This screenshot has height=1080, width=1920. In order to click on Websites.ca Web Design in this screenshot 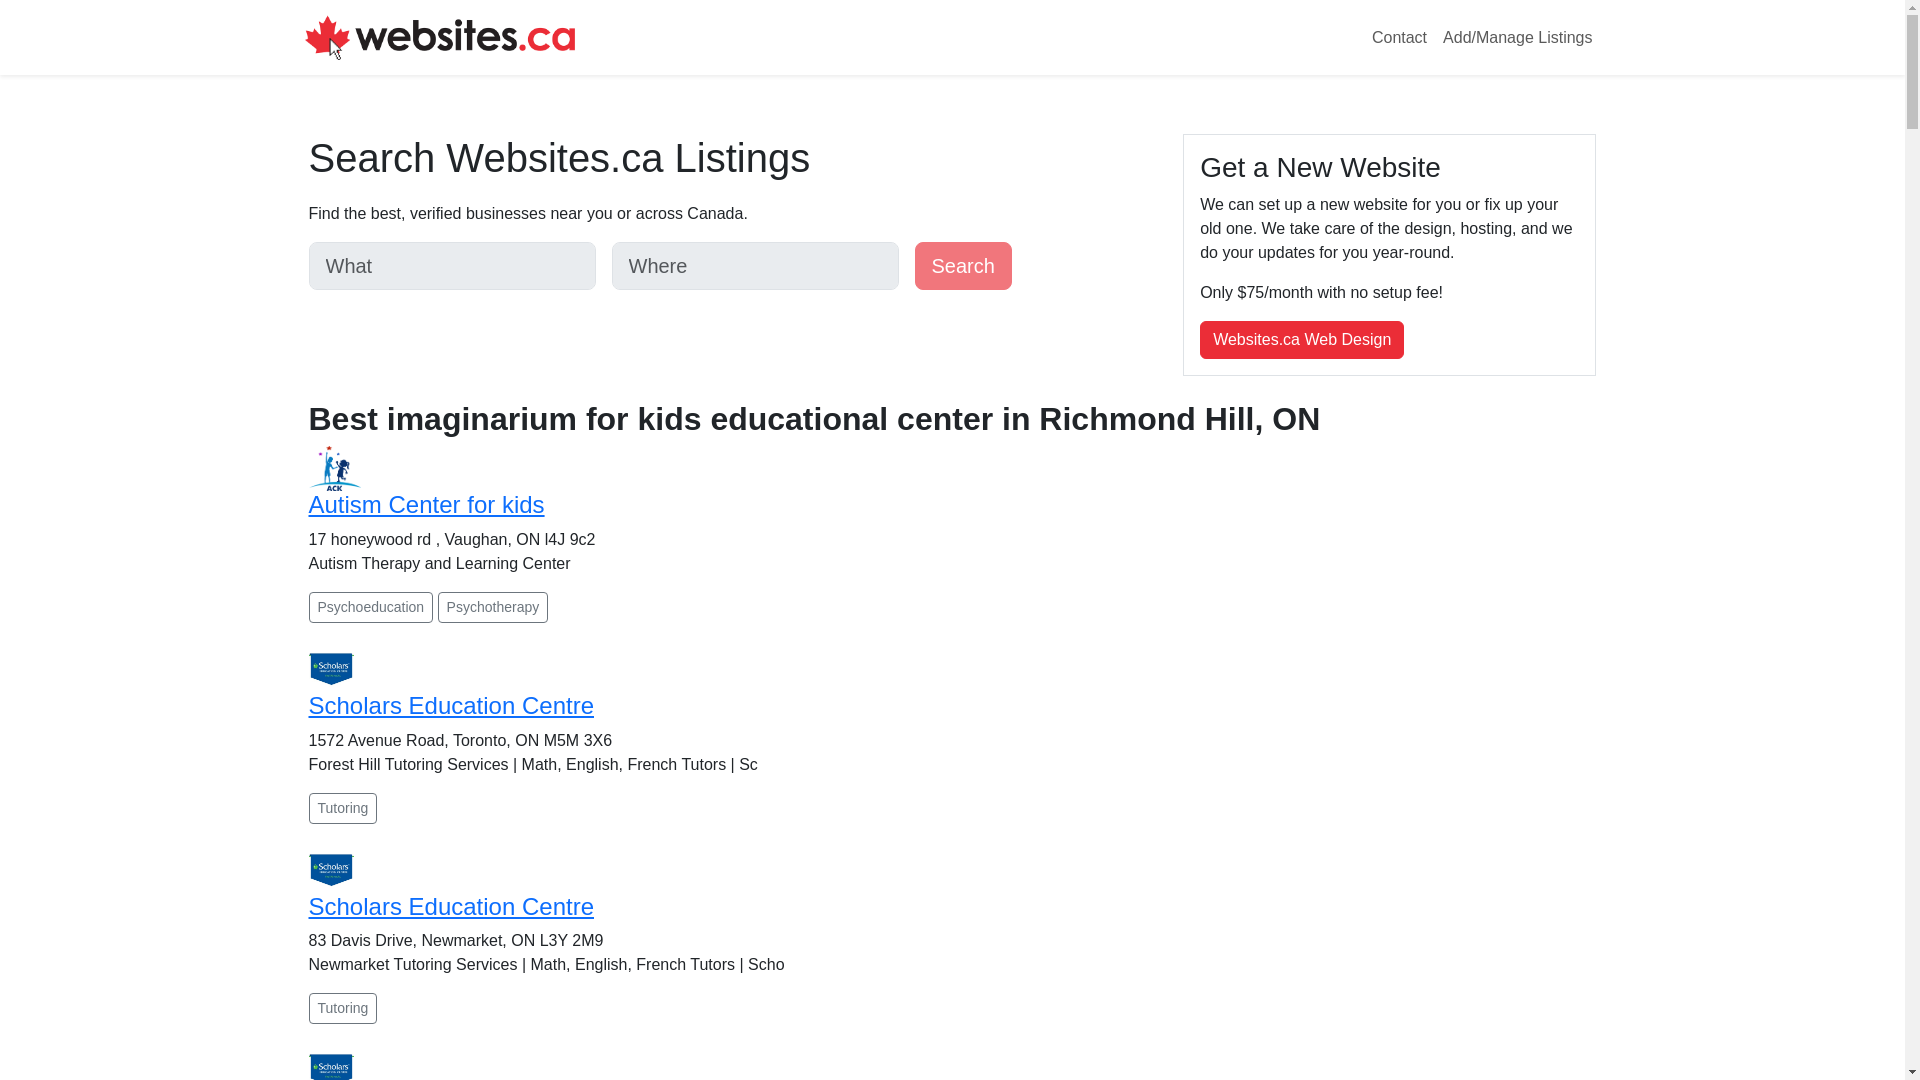, I will do `click(1302, 339)`.